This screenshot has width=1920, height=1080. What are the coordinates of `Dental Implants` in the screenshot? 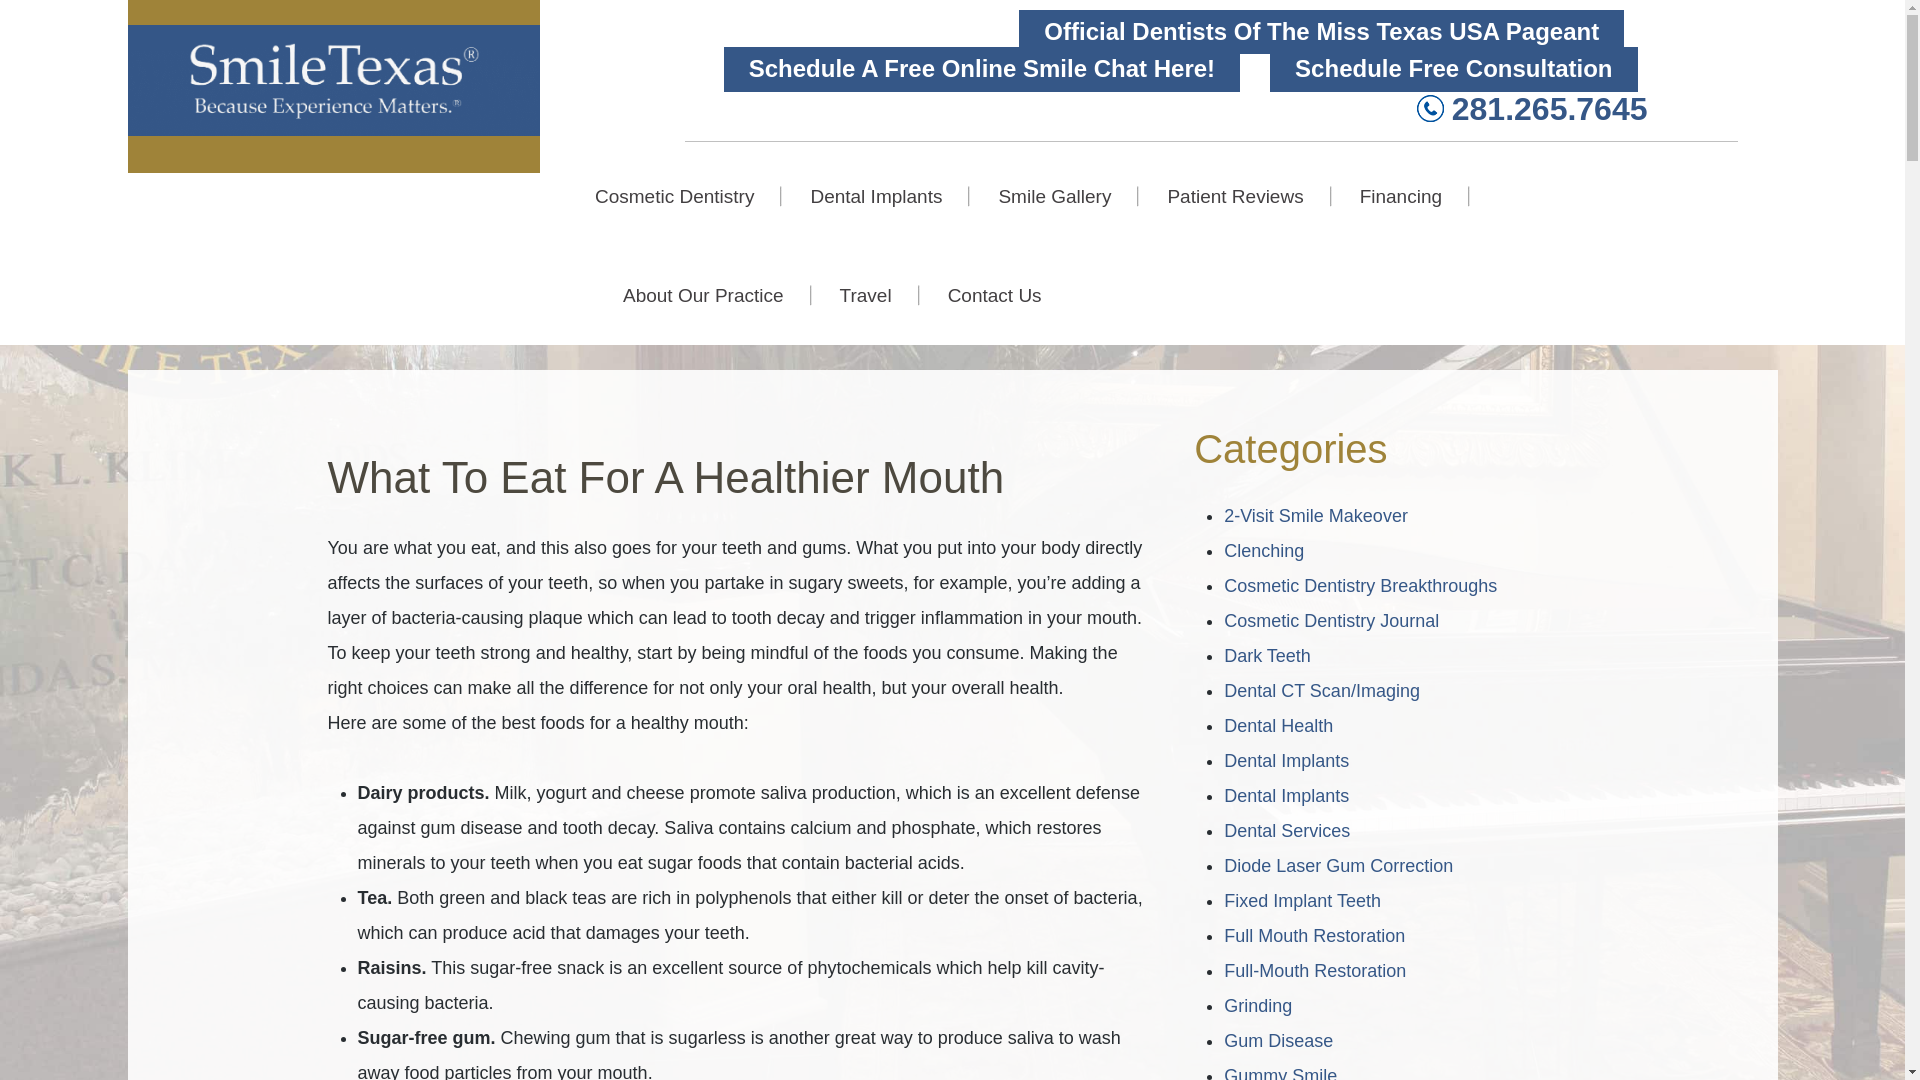 It's located at (875, 196).